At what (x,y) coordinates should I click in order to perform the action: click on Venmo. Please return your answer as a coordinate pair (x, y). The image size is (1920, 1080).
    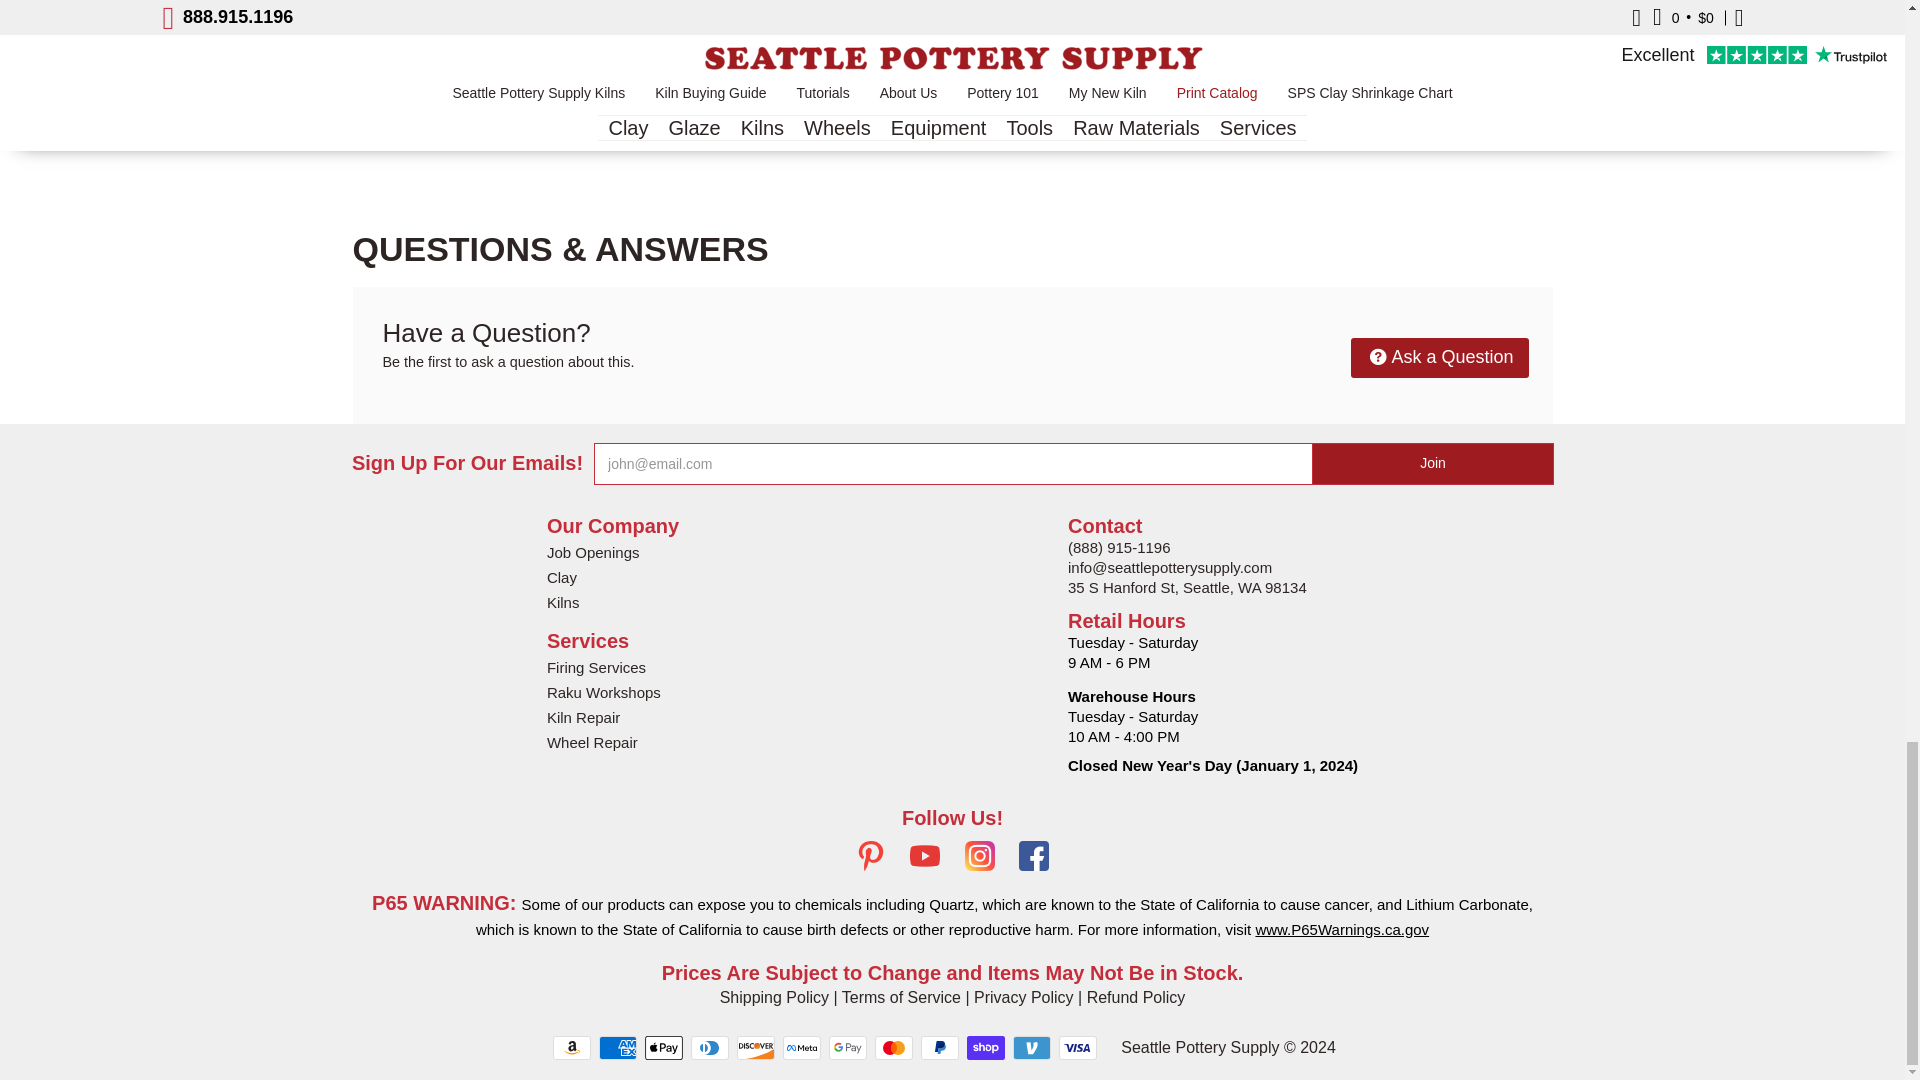
    Looking at the image, I should click on (1032, 1047).